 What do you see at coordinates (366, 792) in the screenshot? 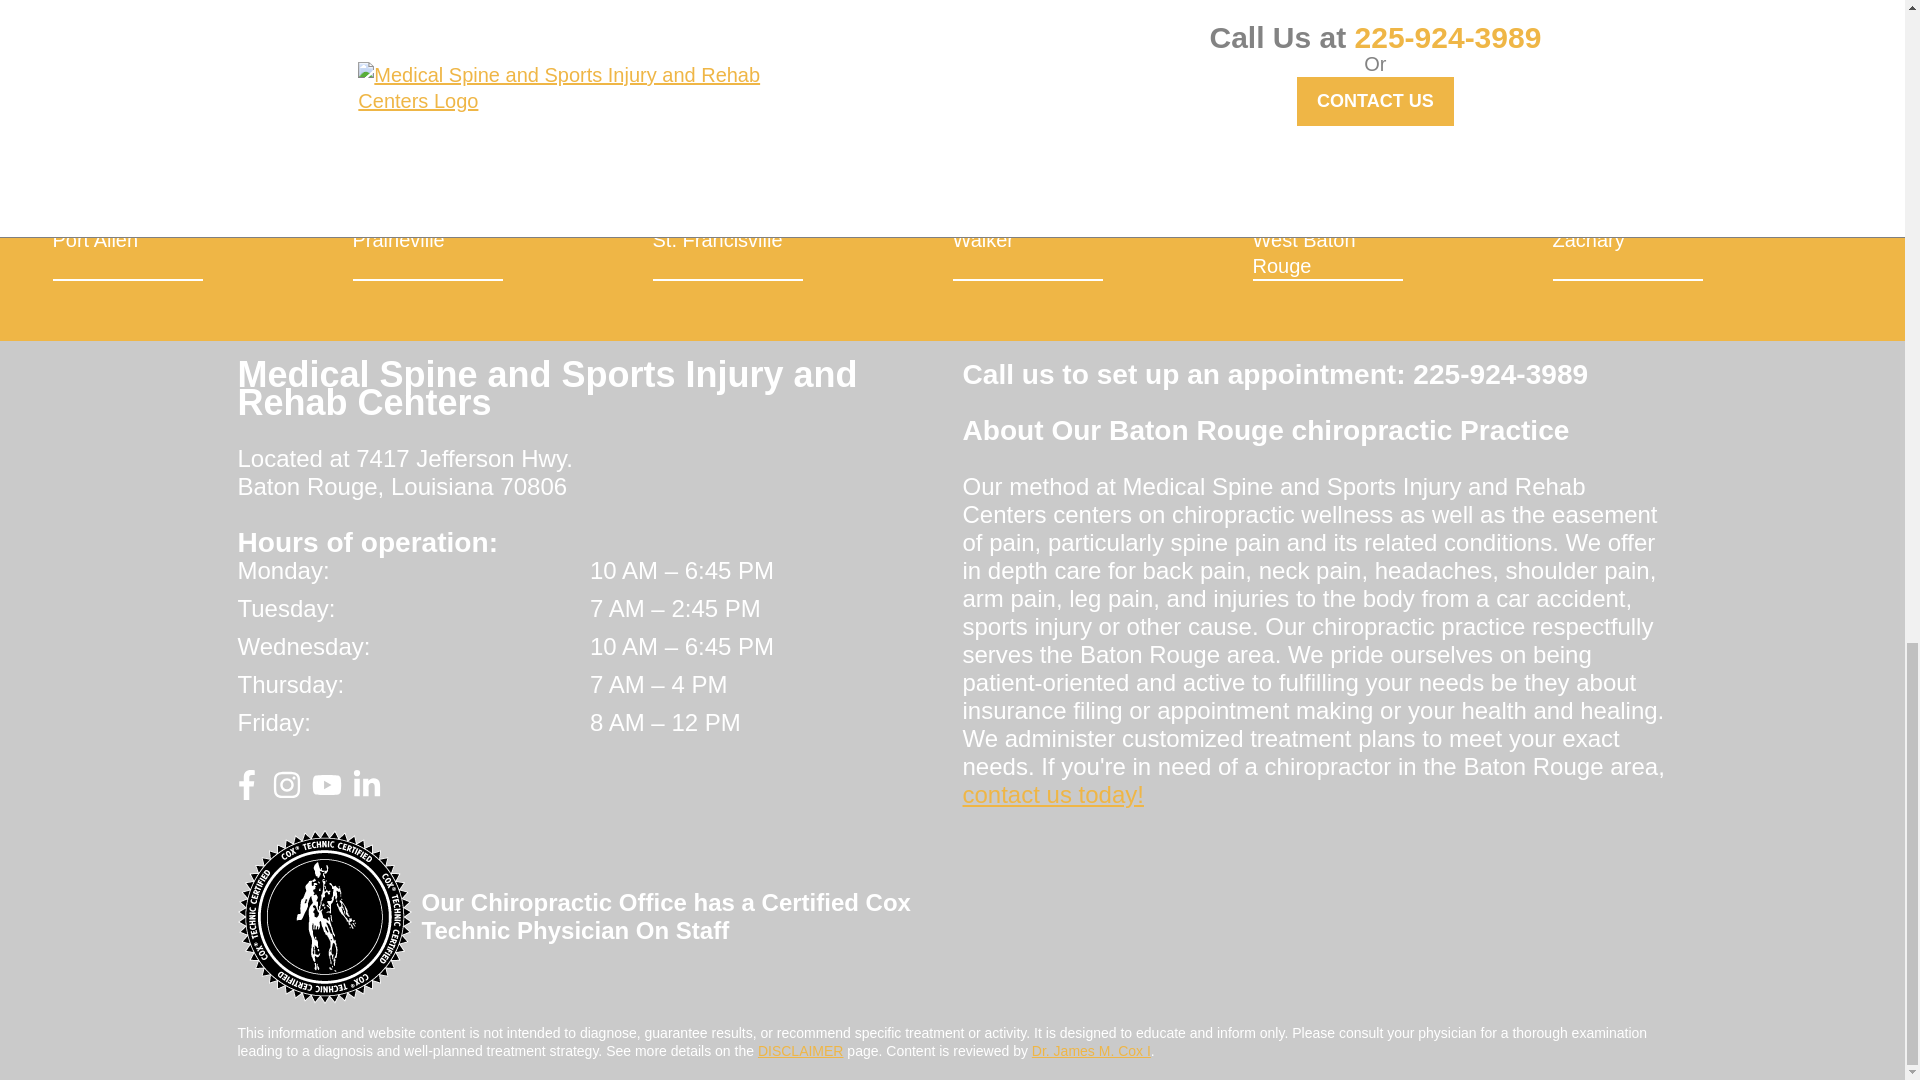
I see `Connect with us on LinkedIn` at bounding box center [366, 792].